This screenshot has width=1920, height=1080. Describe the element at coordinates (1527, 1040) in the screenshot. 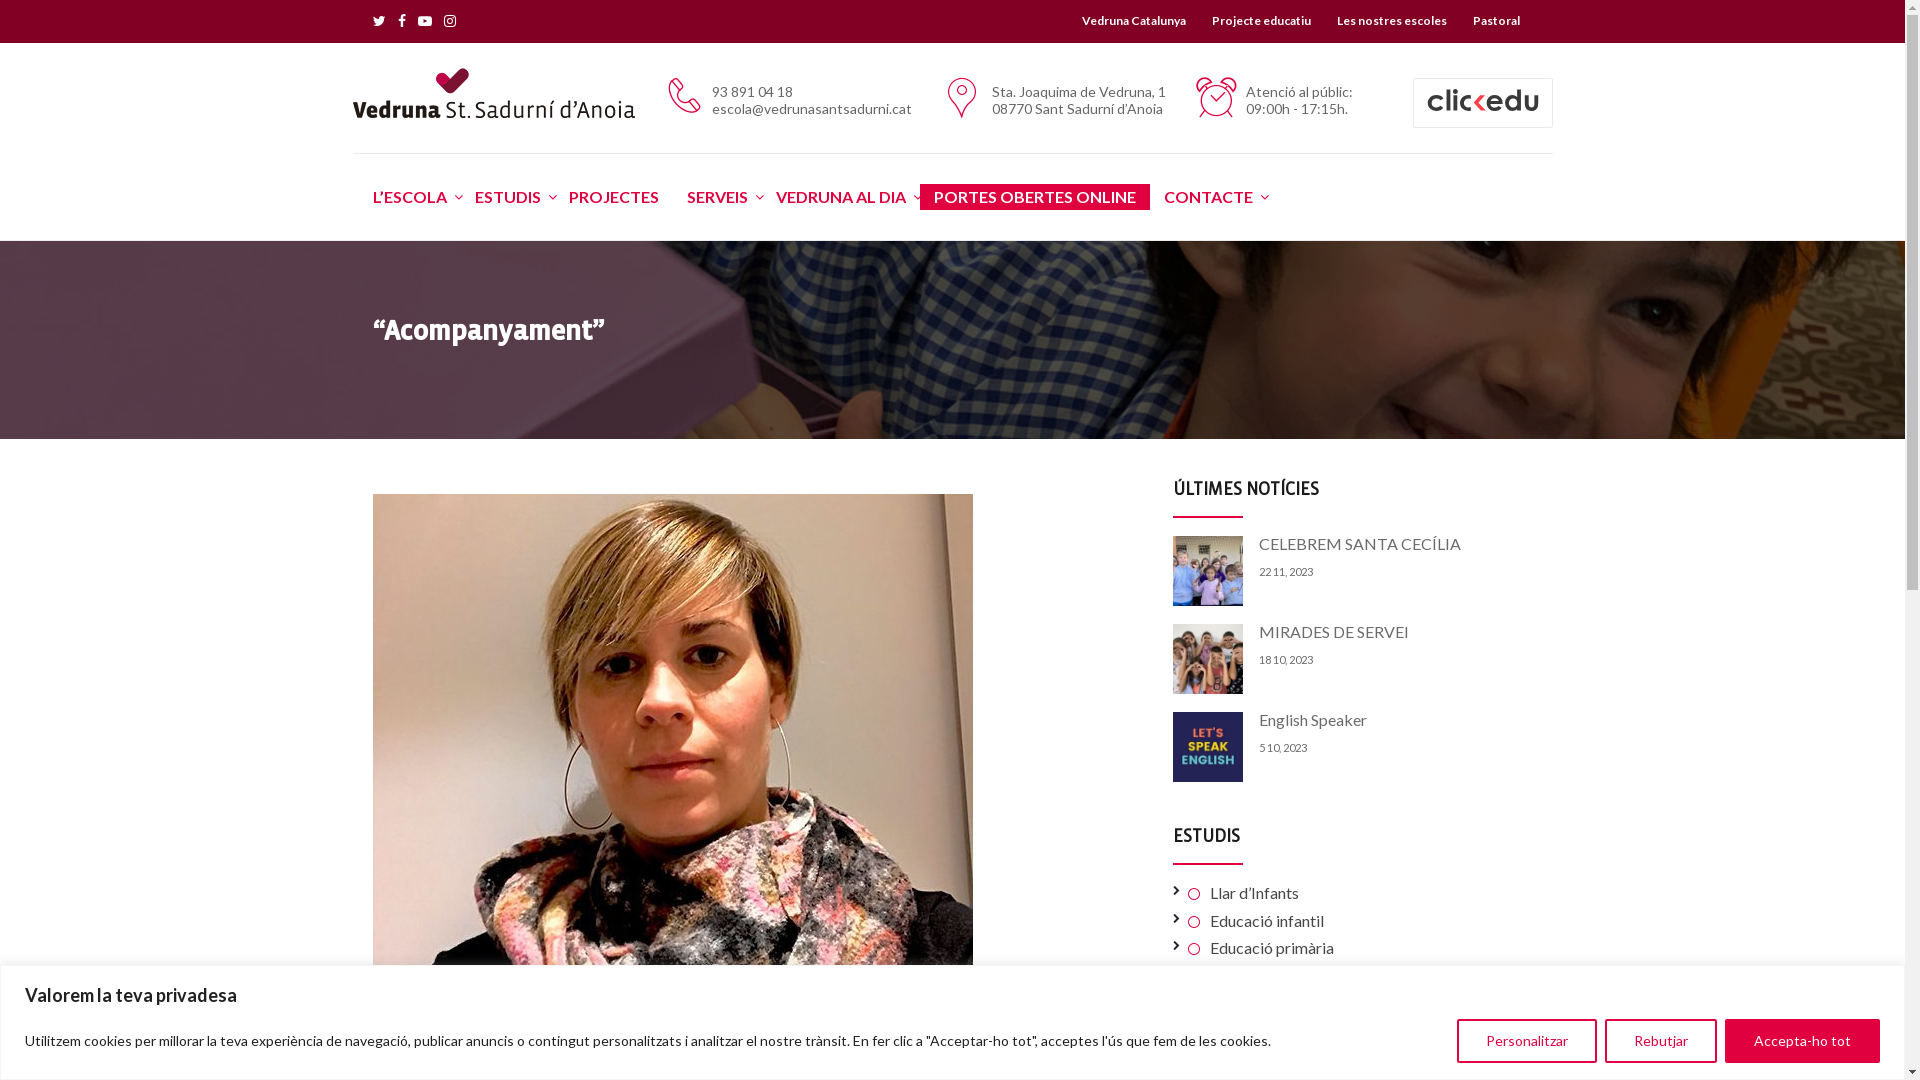

I see `Personalitzar` at that location.